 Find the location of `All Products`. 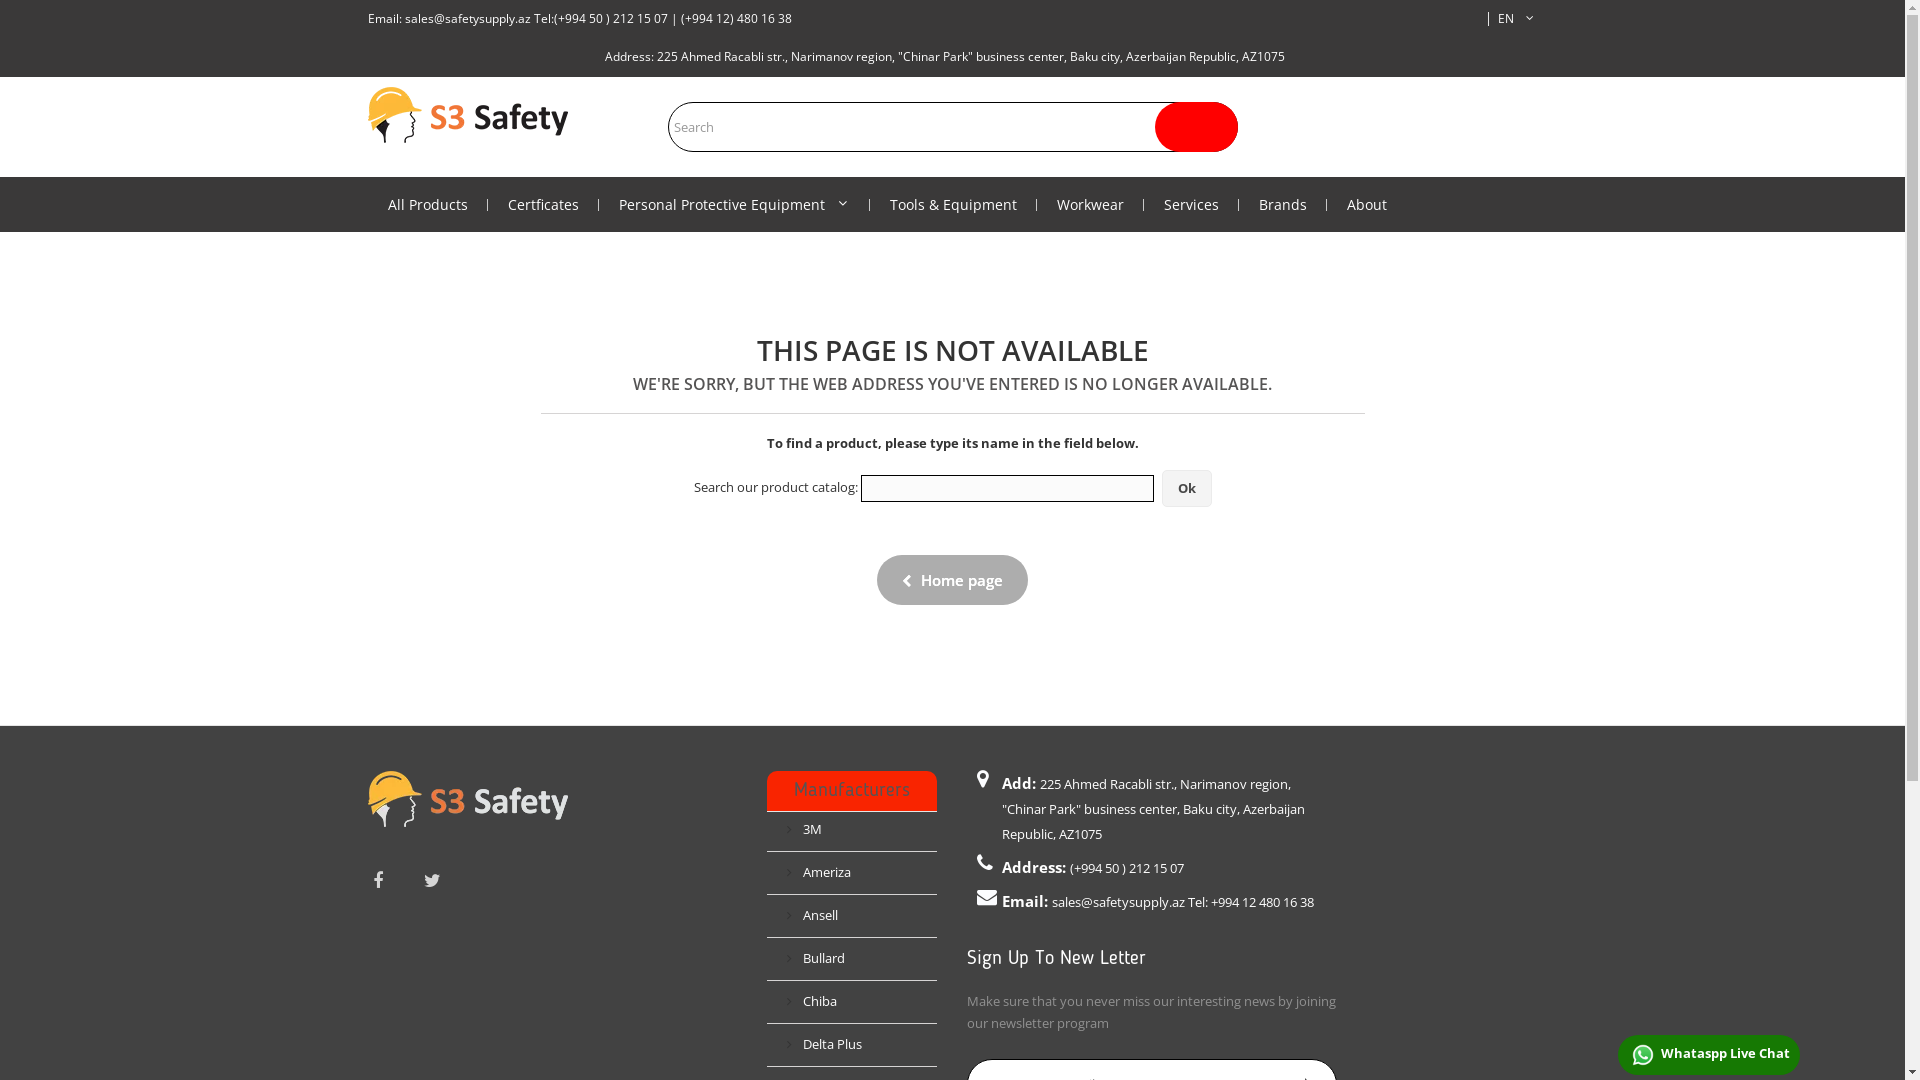

All Products is located at coordinates (428, 204).